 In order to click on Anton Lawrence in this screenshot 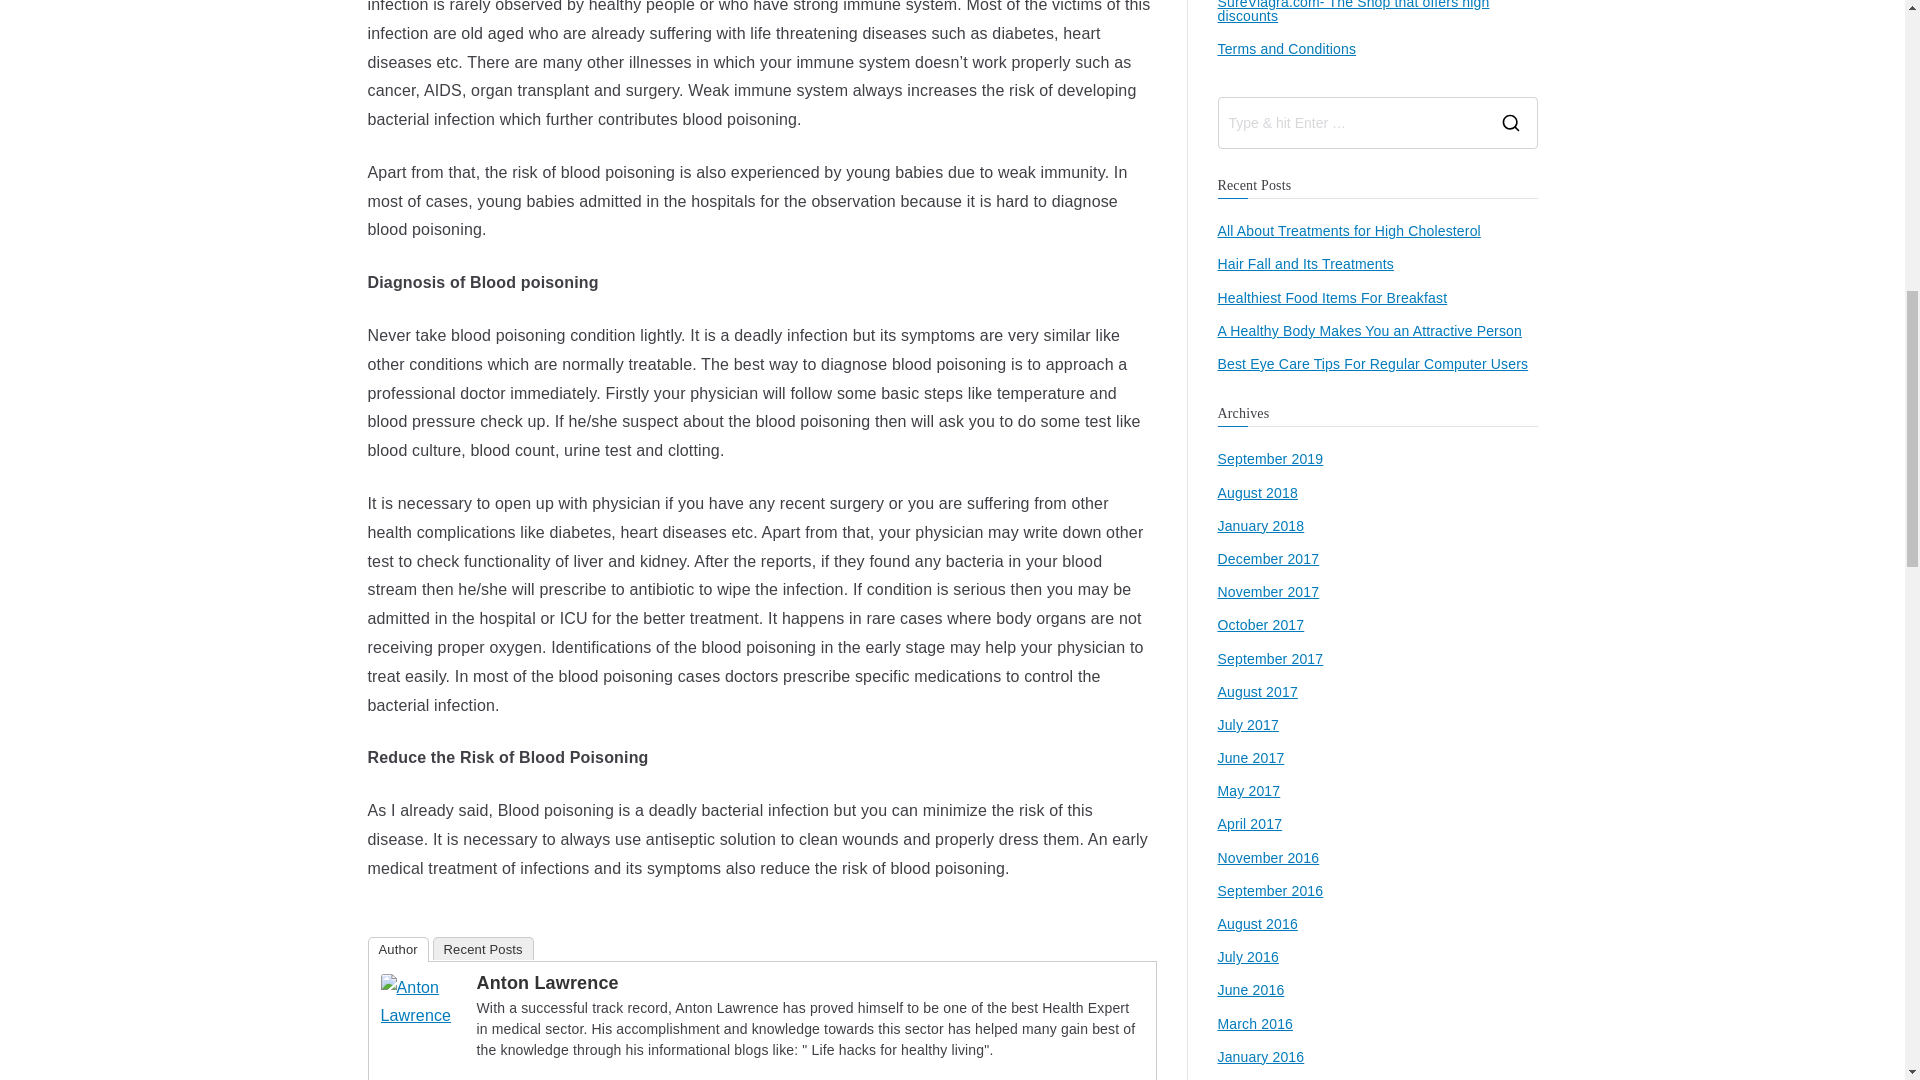, I will do `click(420, 1000)`.